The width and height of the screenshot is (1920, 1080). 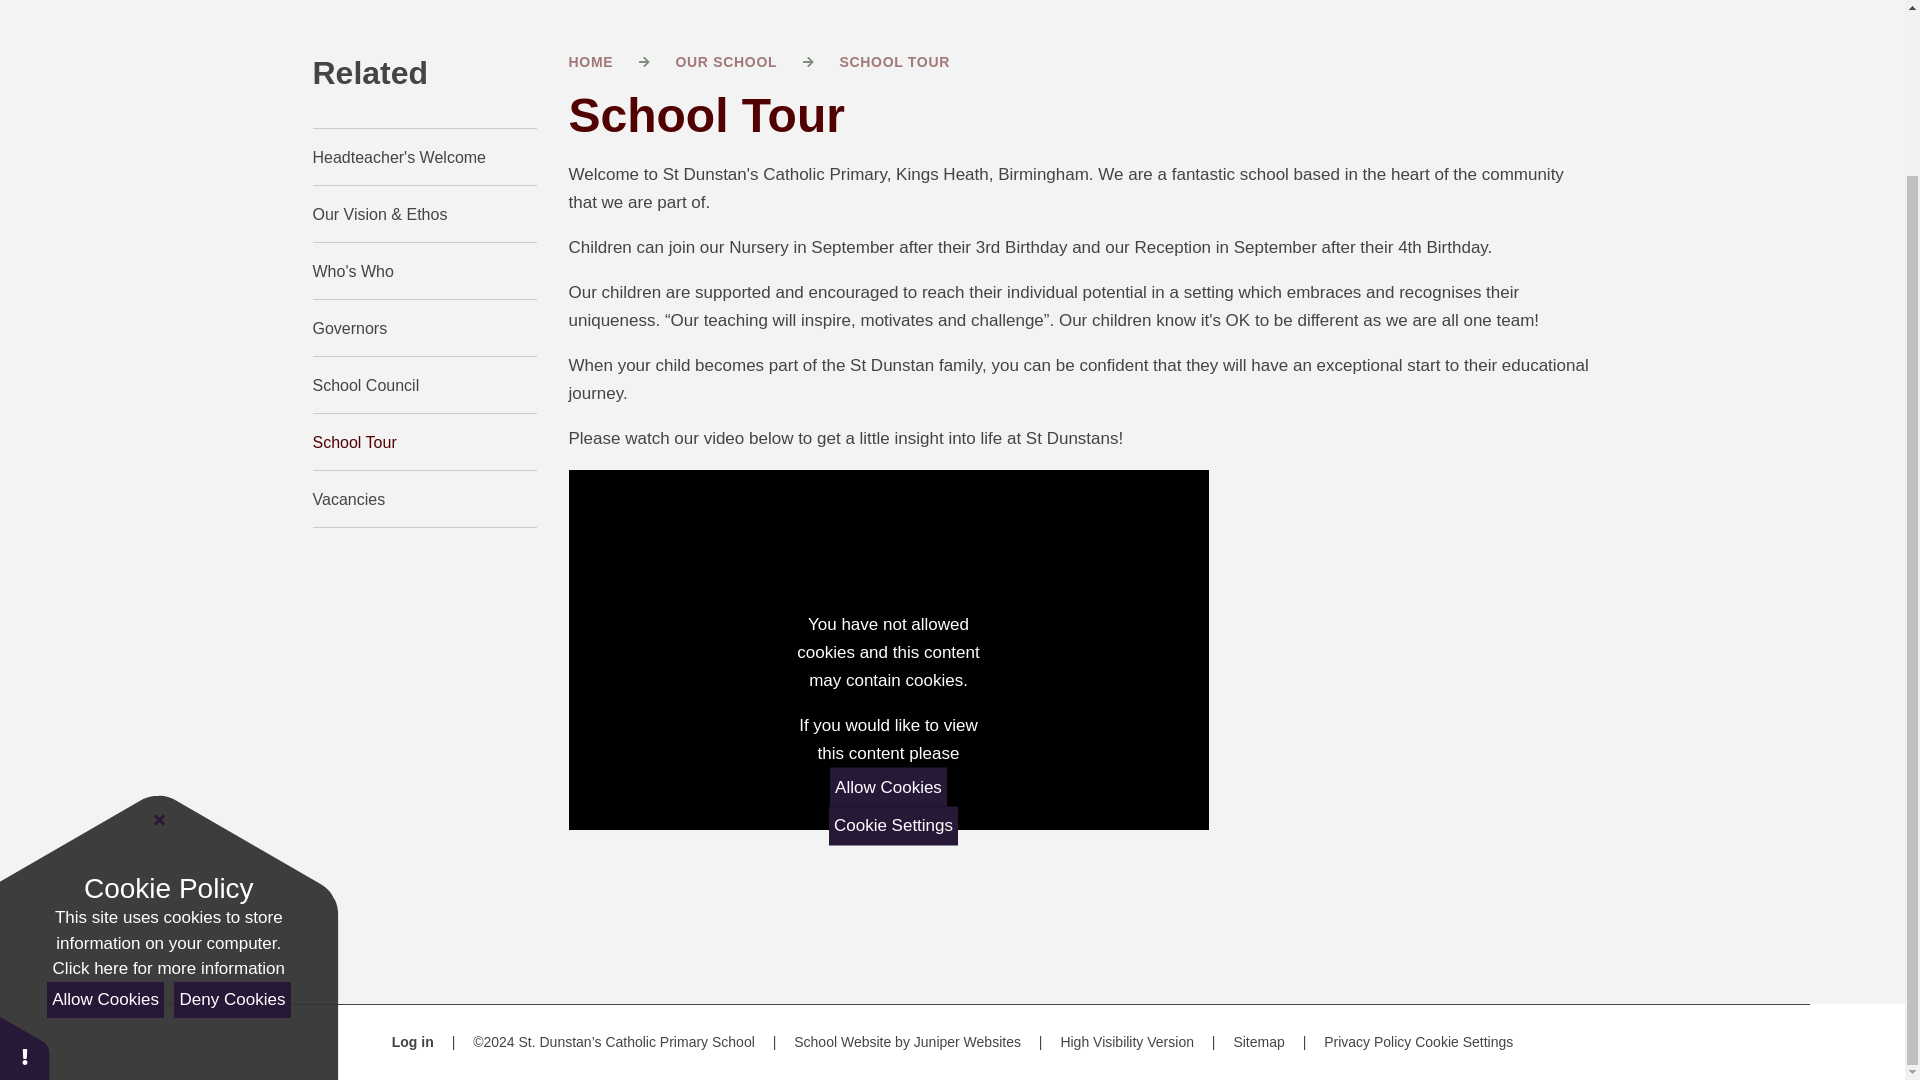 I want to click on Allow Cookies, so click(x=104, y=804).